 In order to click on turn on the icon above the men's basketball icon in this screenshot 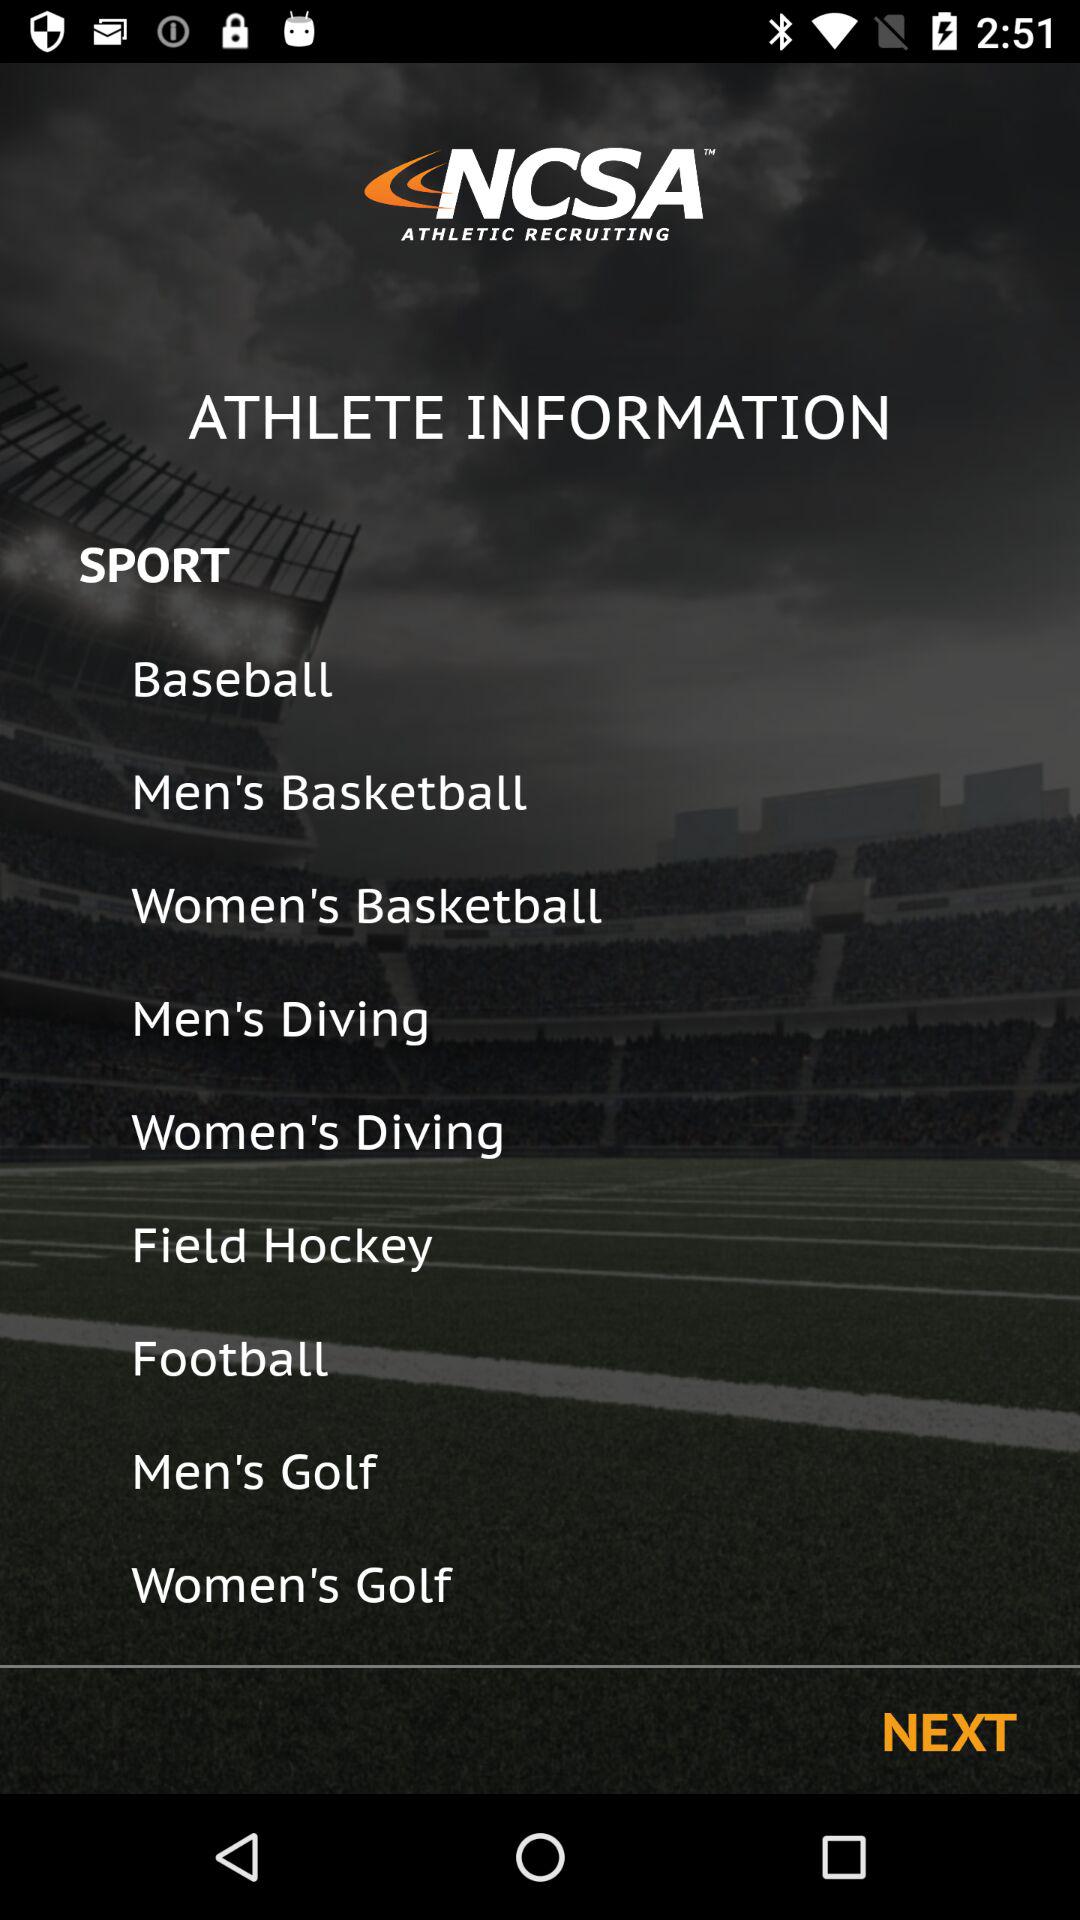, I will do `click(592, 678)`.